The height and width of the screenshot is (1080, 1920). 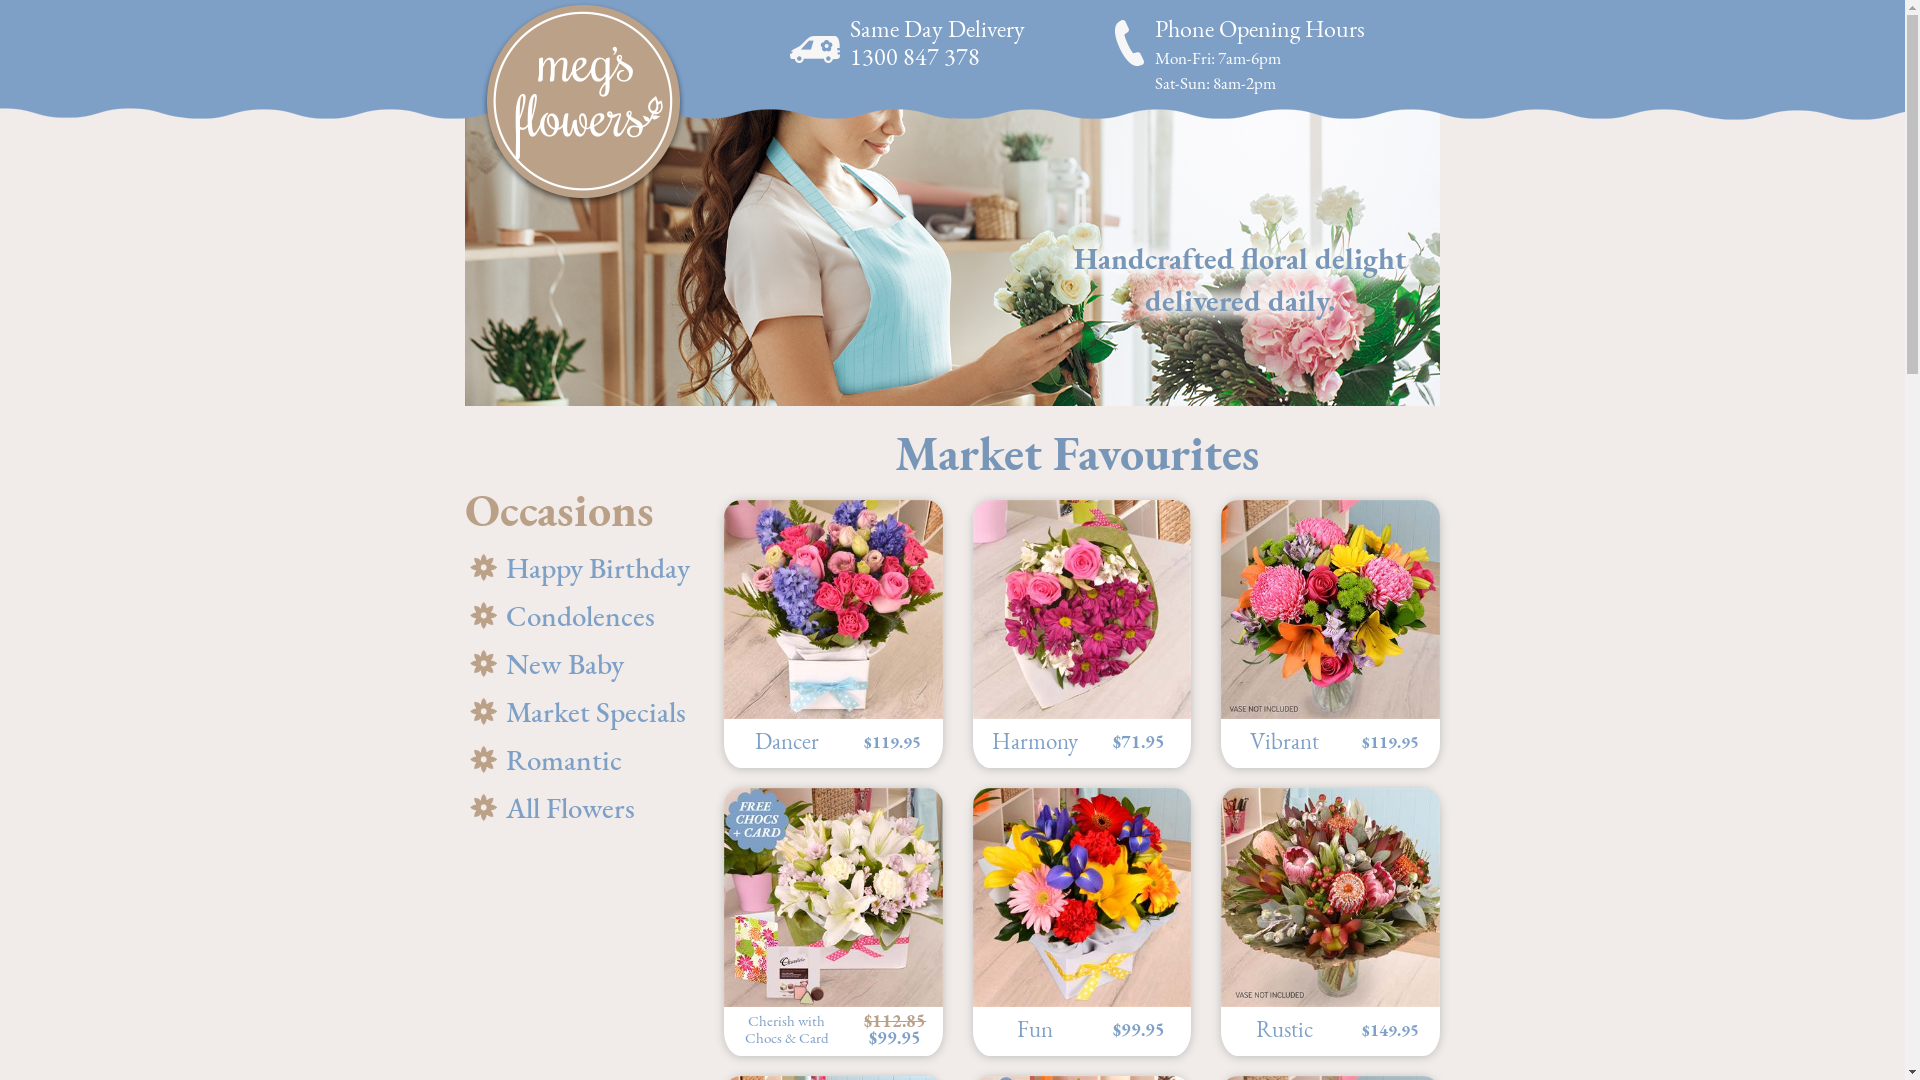 I want to click on Happy Birthday, so click(x=580, y=568).